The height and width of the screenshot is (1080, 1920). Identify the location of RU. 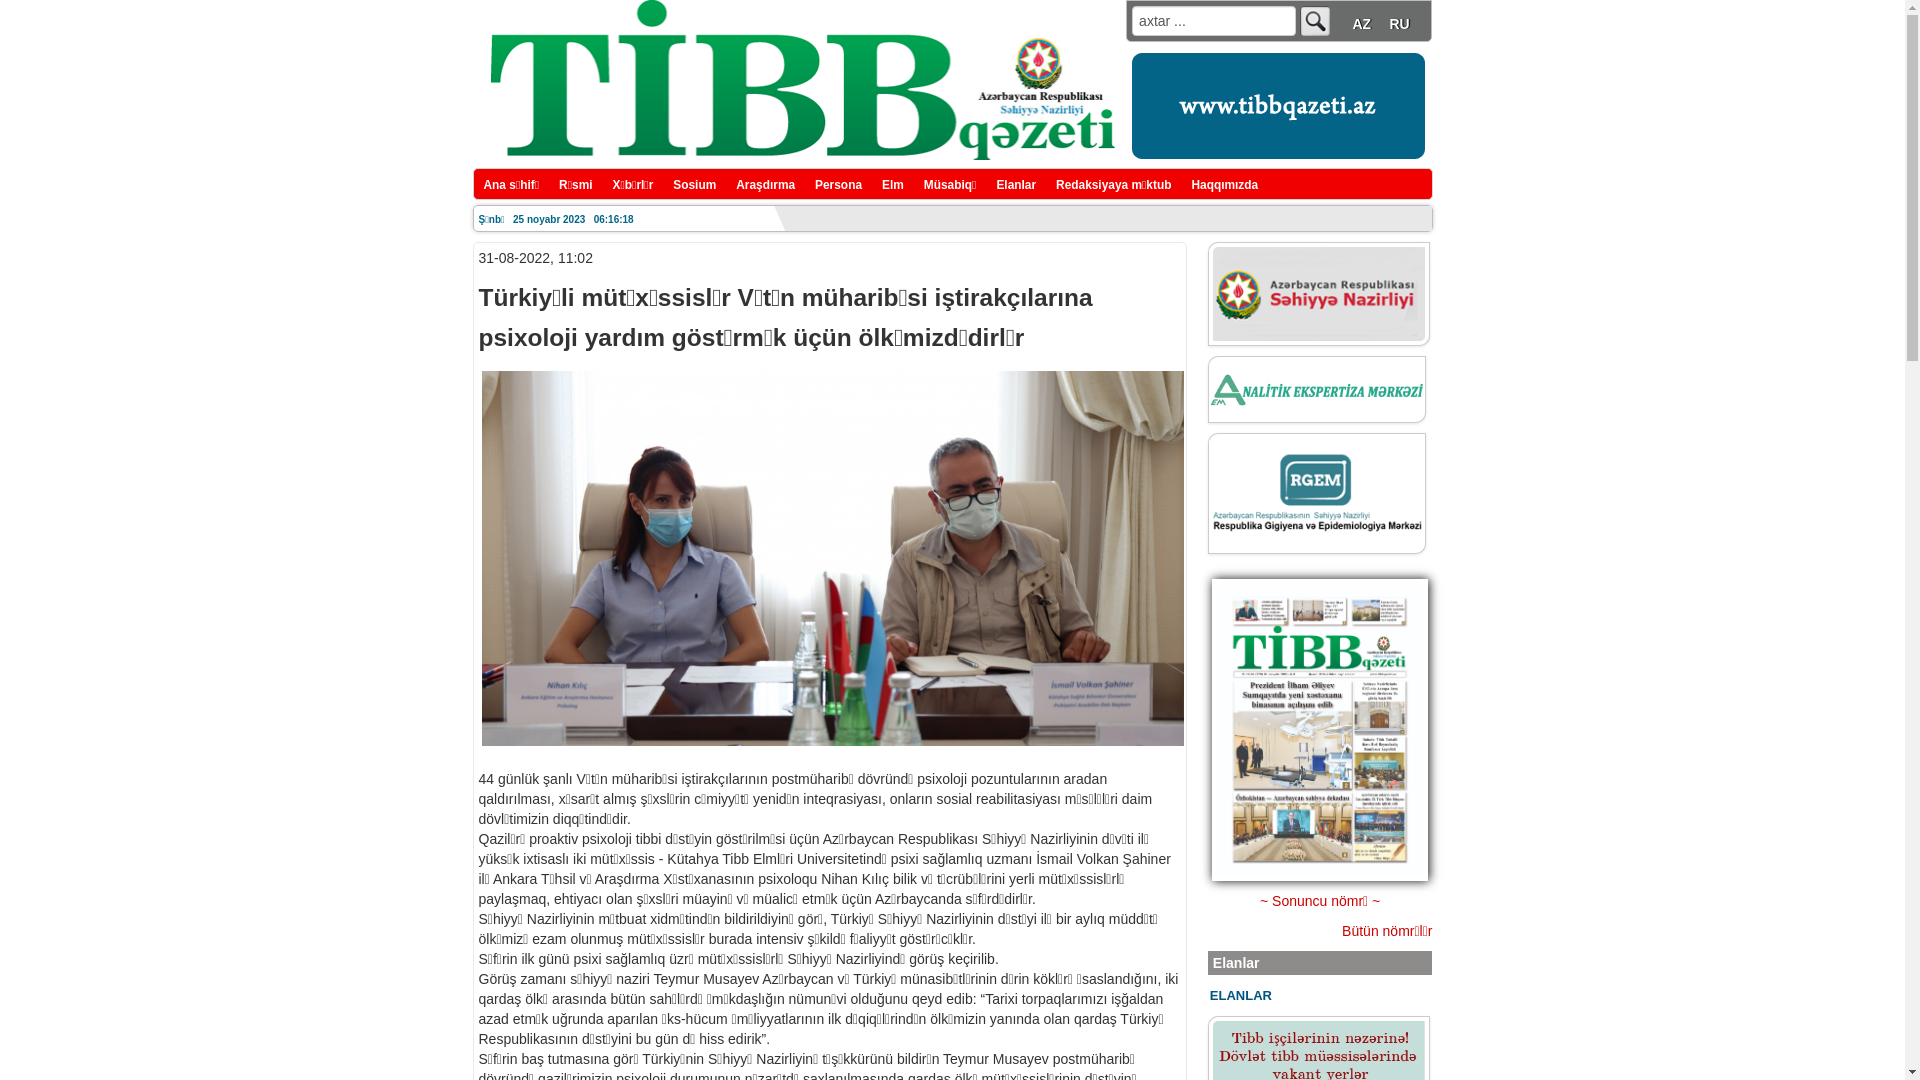
(1399, 24).